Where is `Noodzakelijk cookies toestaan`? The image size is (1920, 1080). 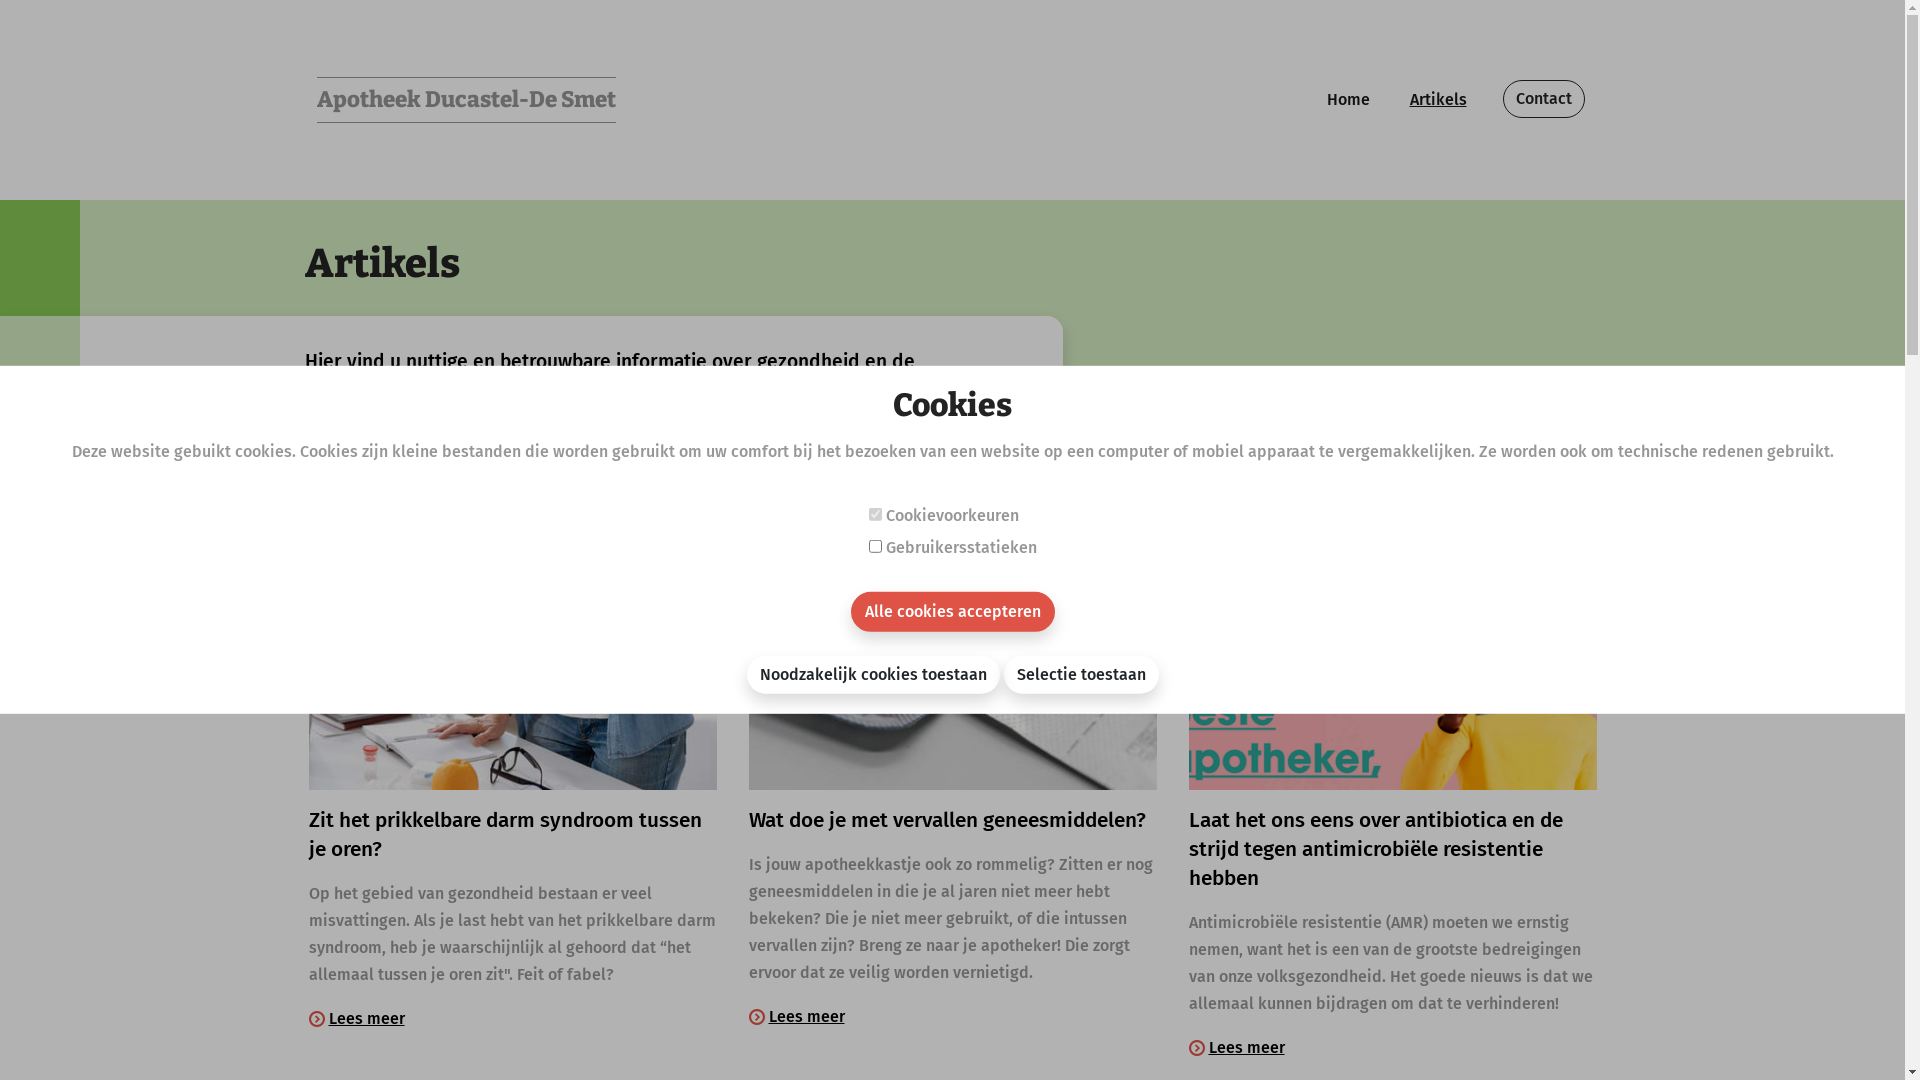
Noodzakelijk cookies toestaan is located at coordinates (872, 675).